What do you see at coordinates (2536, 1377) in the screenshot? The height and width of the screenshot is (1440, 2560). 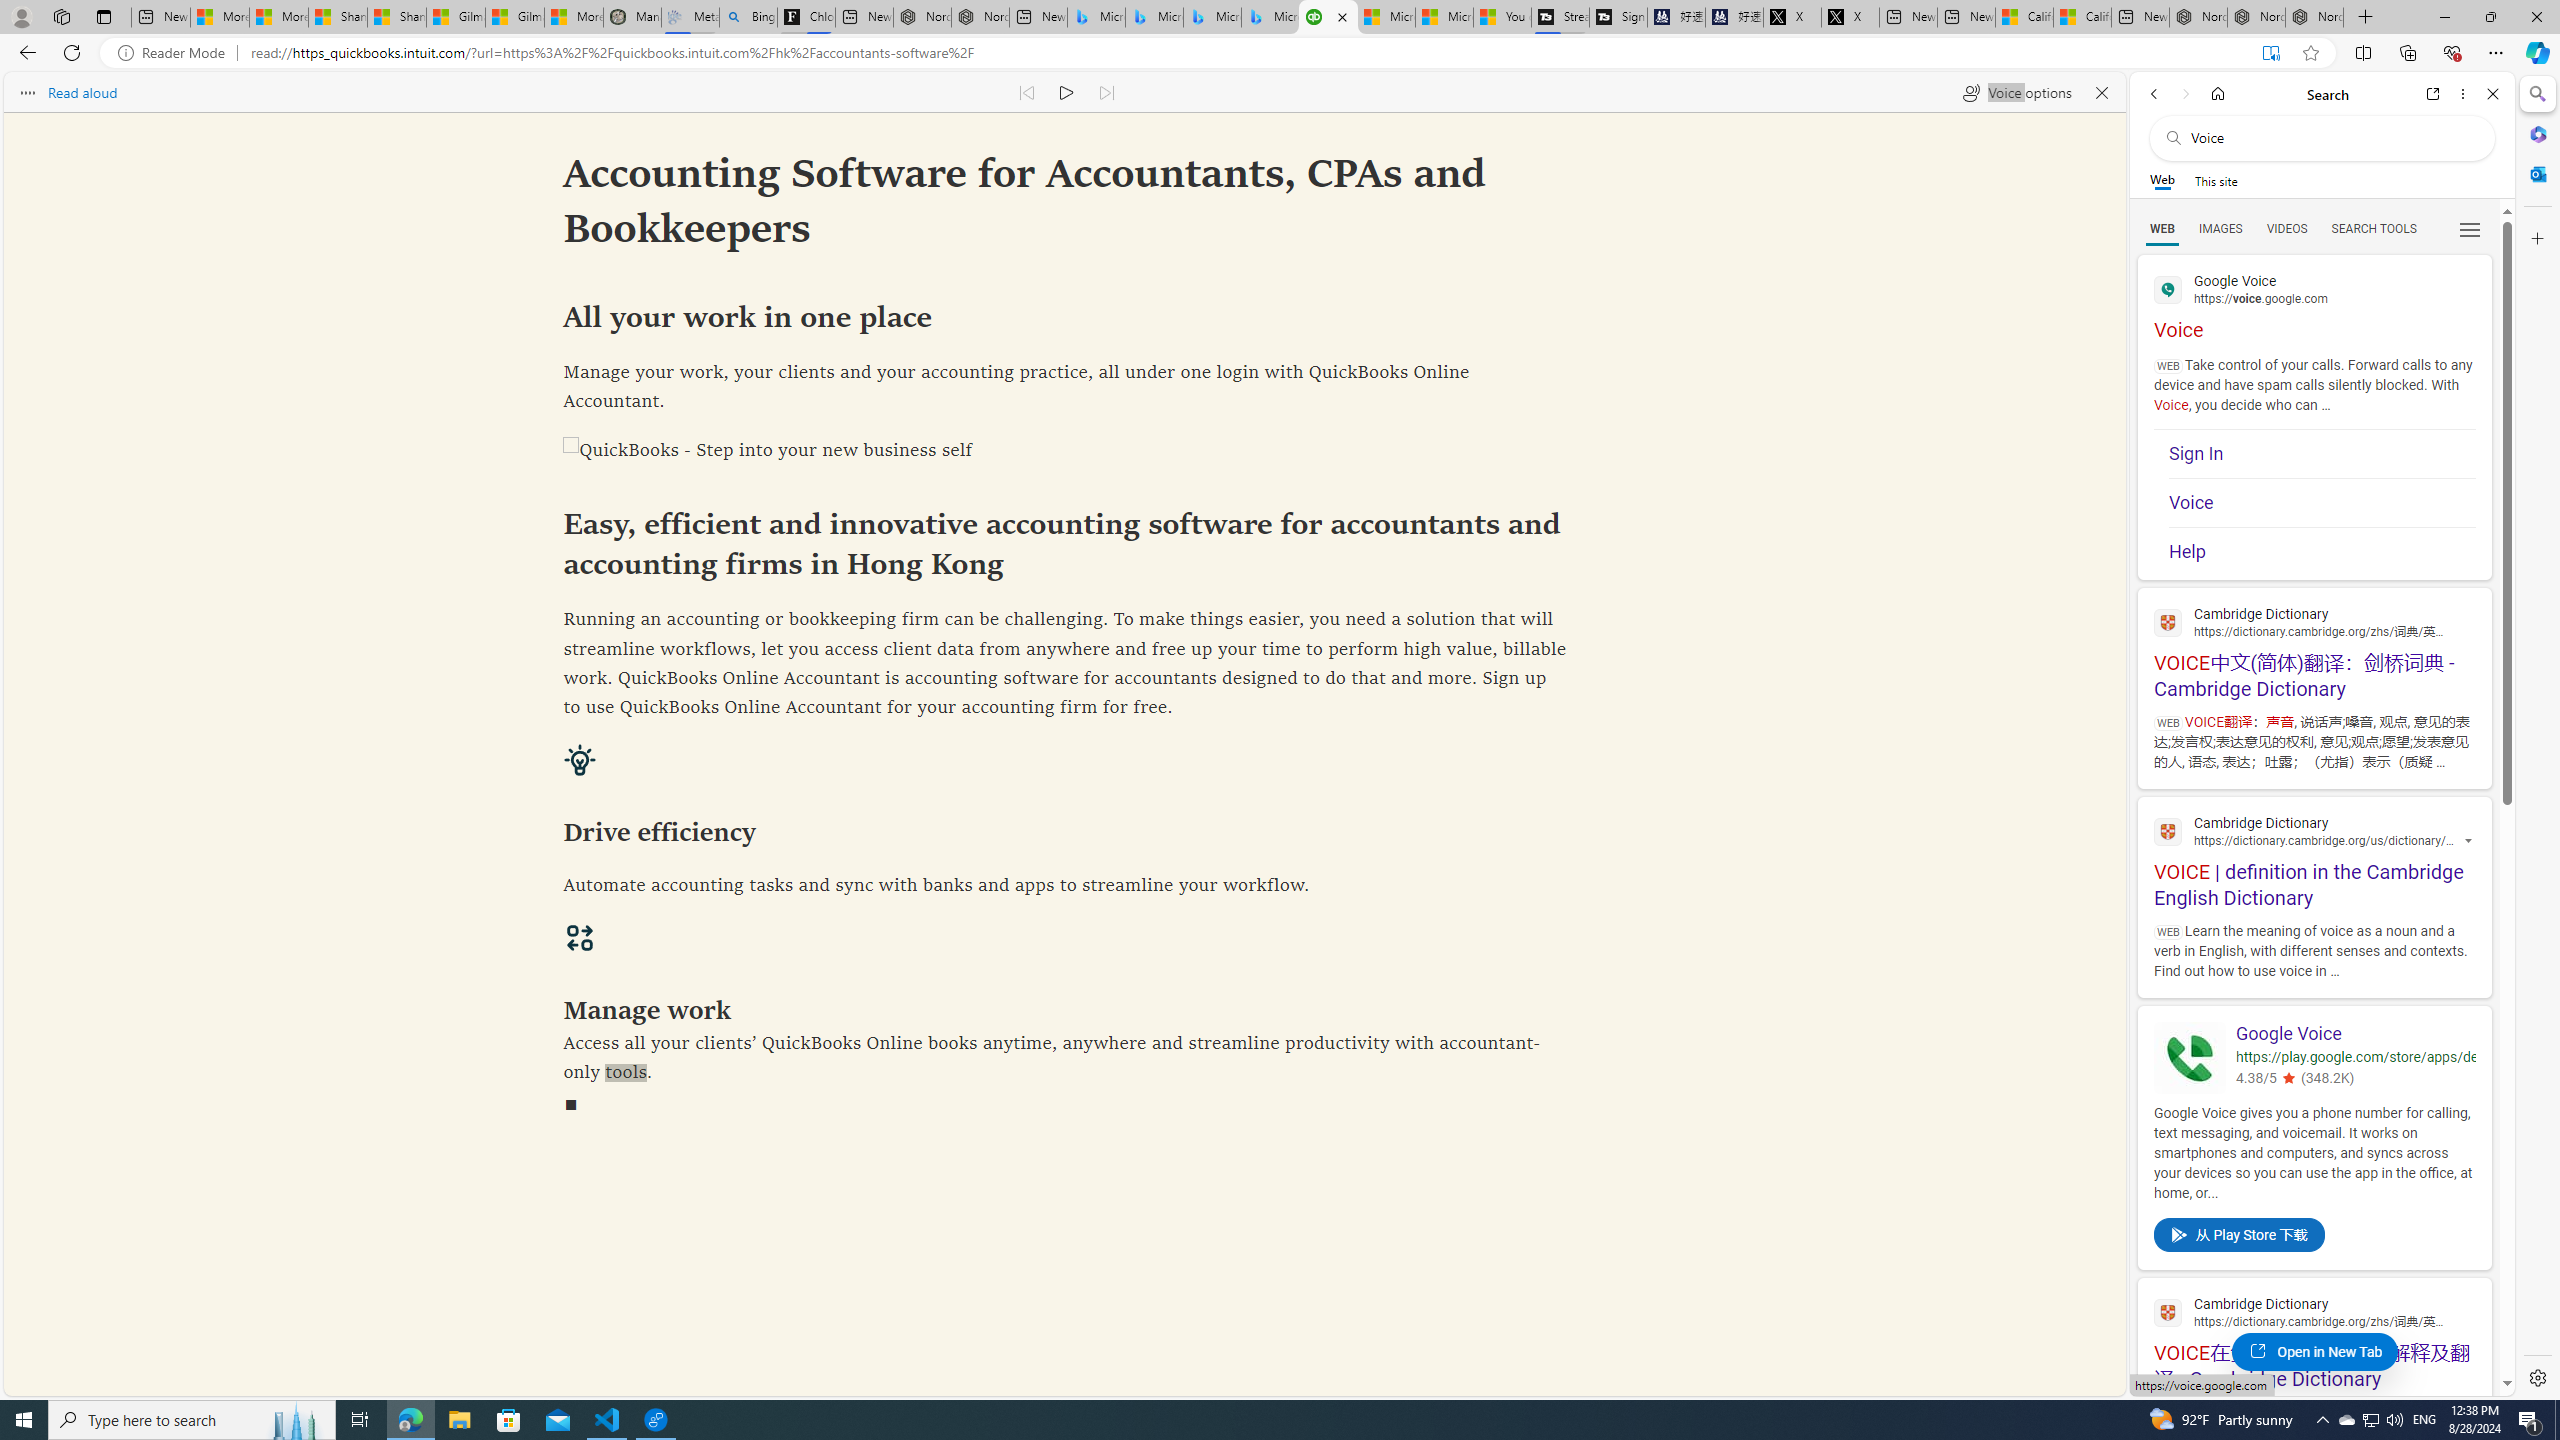 I see `Settings` at bounding box center [2536, 1377].